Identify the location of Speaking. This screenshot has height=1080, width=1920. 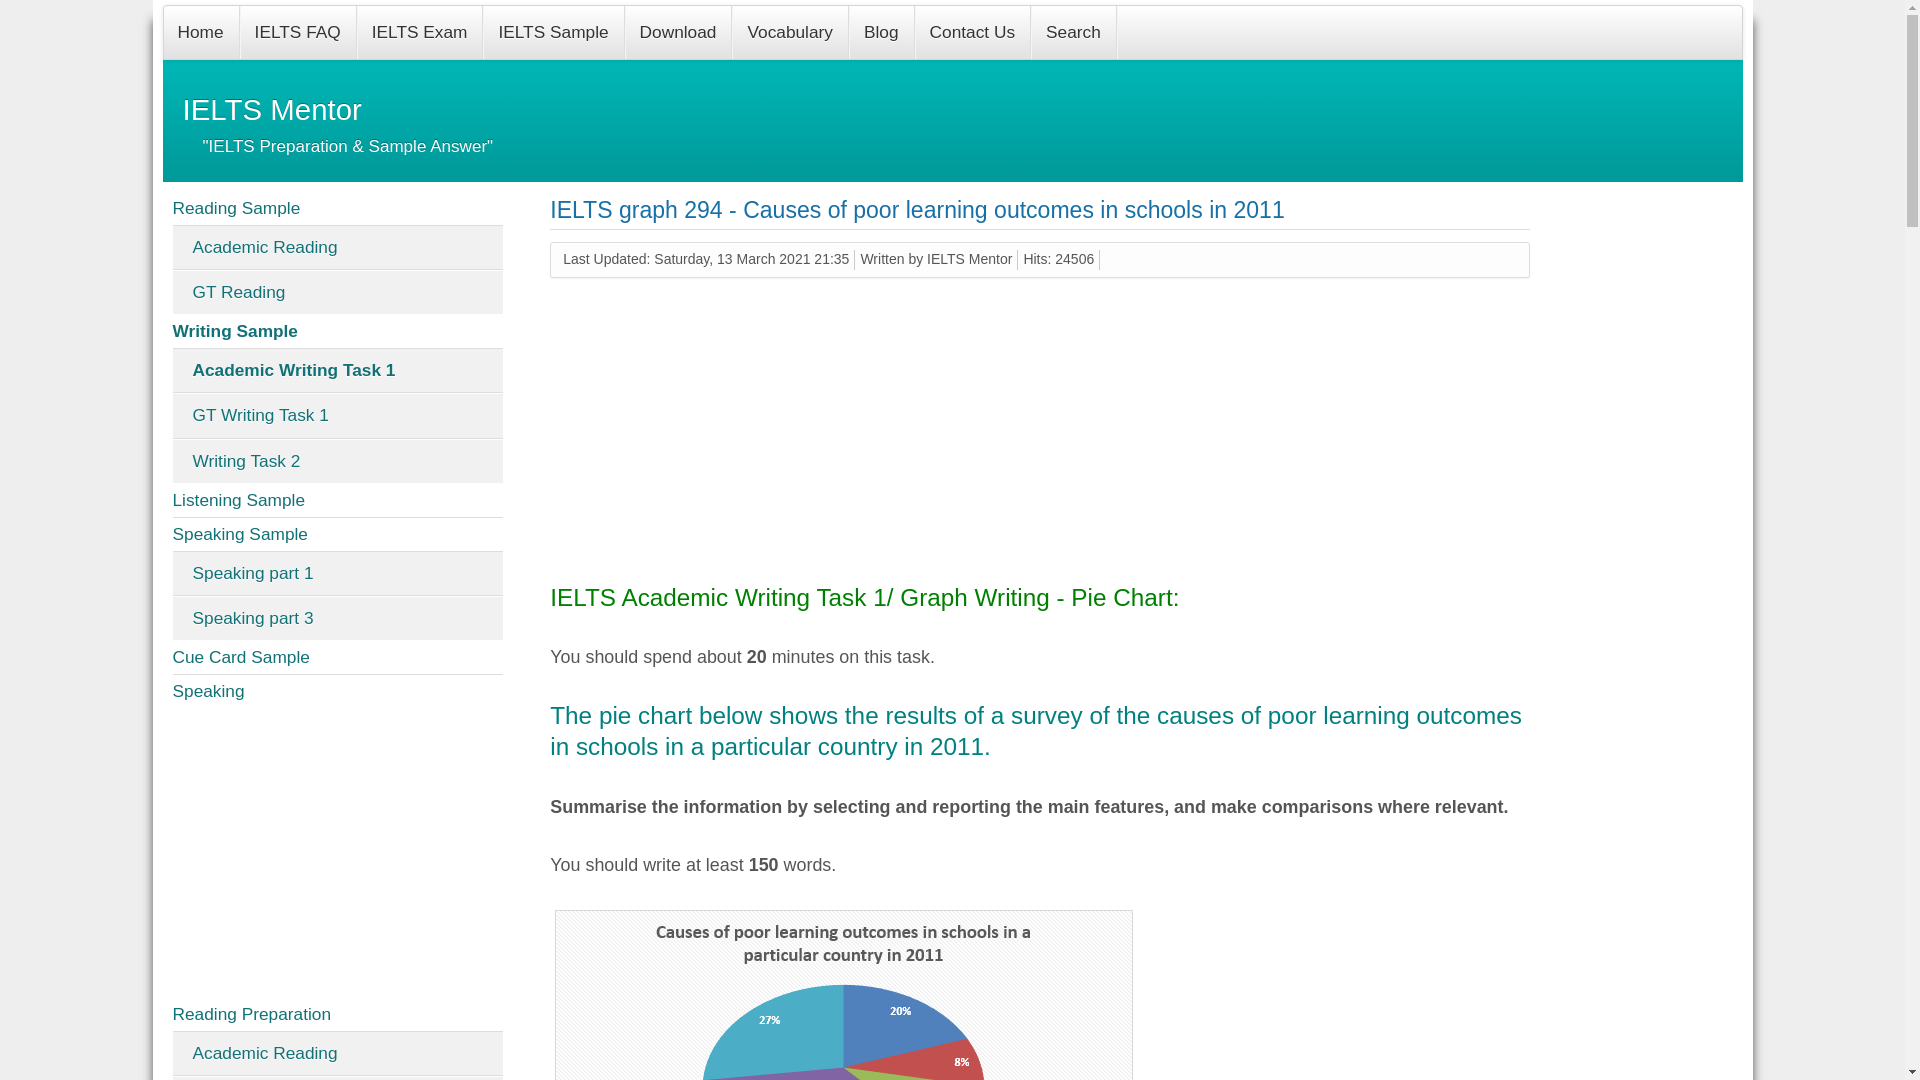
(338, 692).